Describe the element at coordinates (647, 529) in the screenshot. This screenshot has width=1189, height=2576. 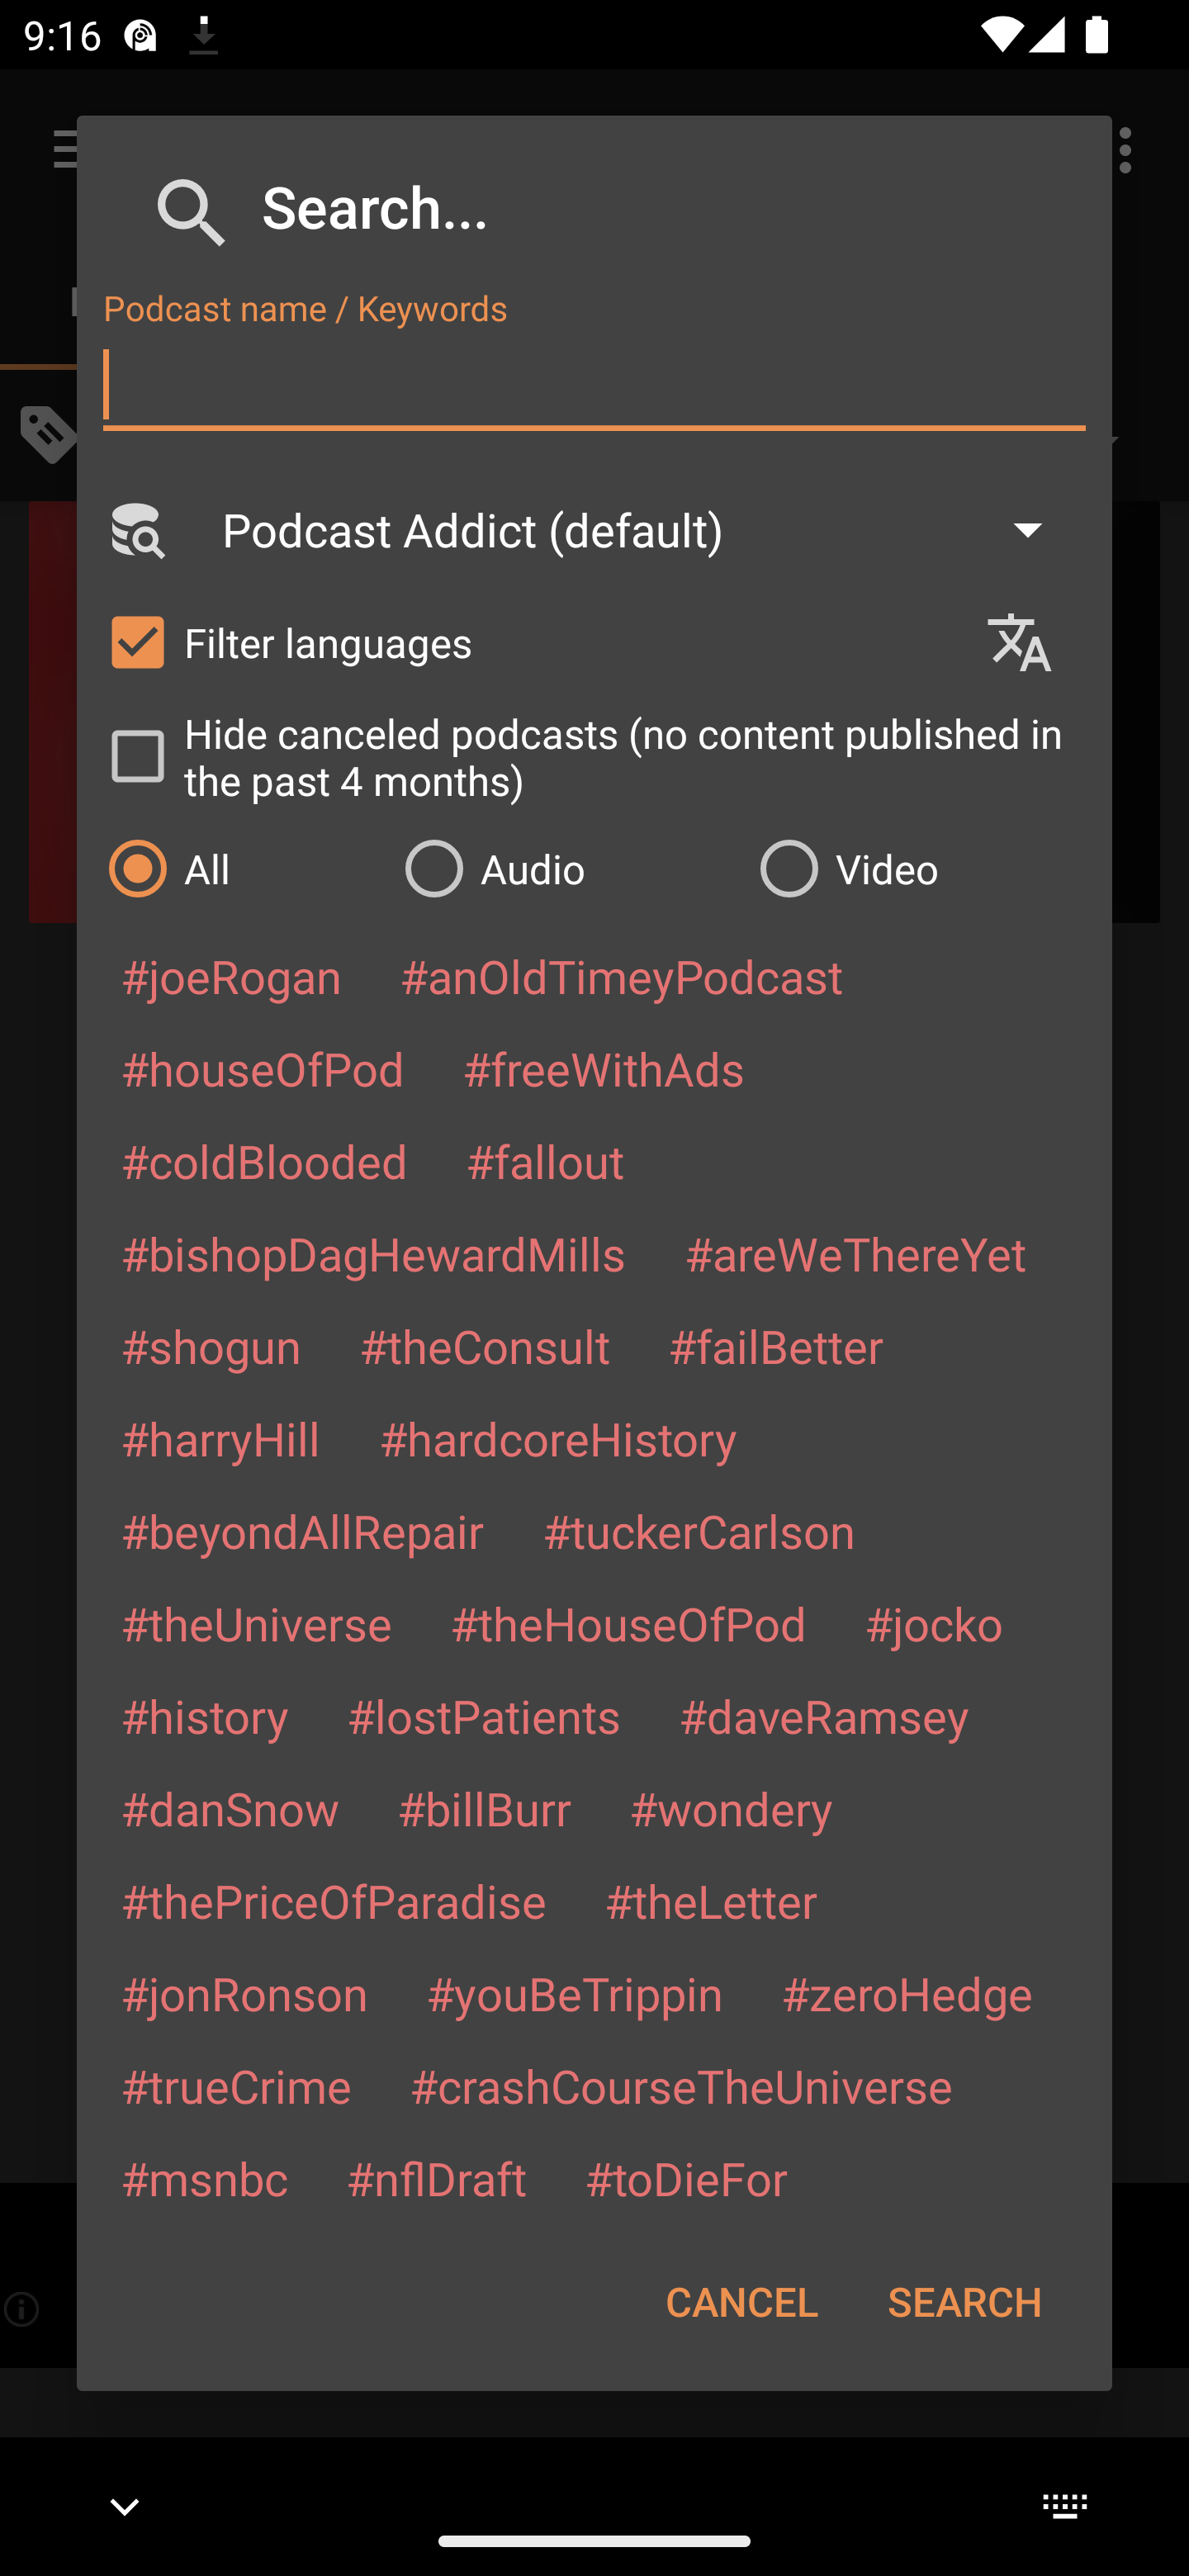
I see `Podcast Addict (default)` at that location.